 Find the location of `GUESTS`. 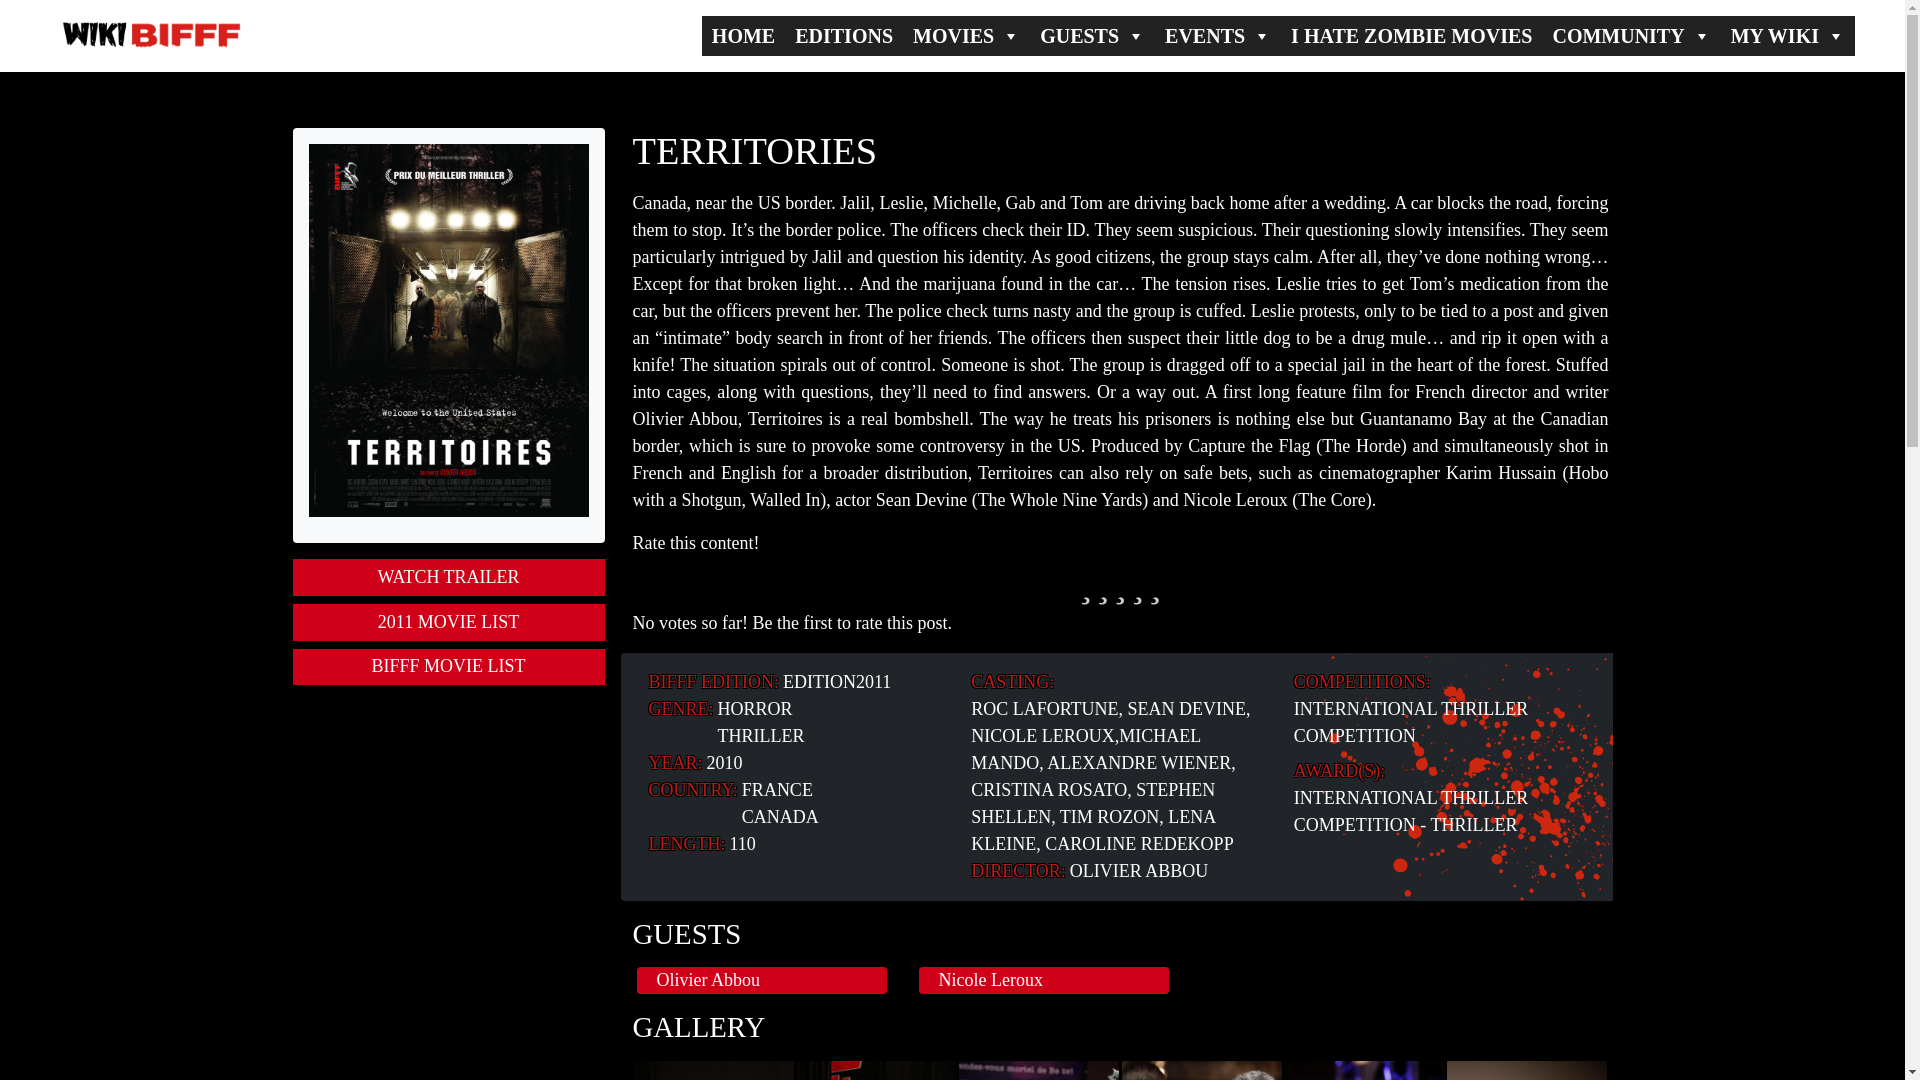

GUESTS is located at coordinates (1092, 36).